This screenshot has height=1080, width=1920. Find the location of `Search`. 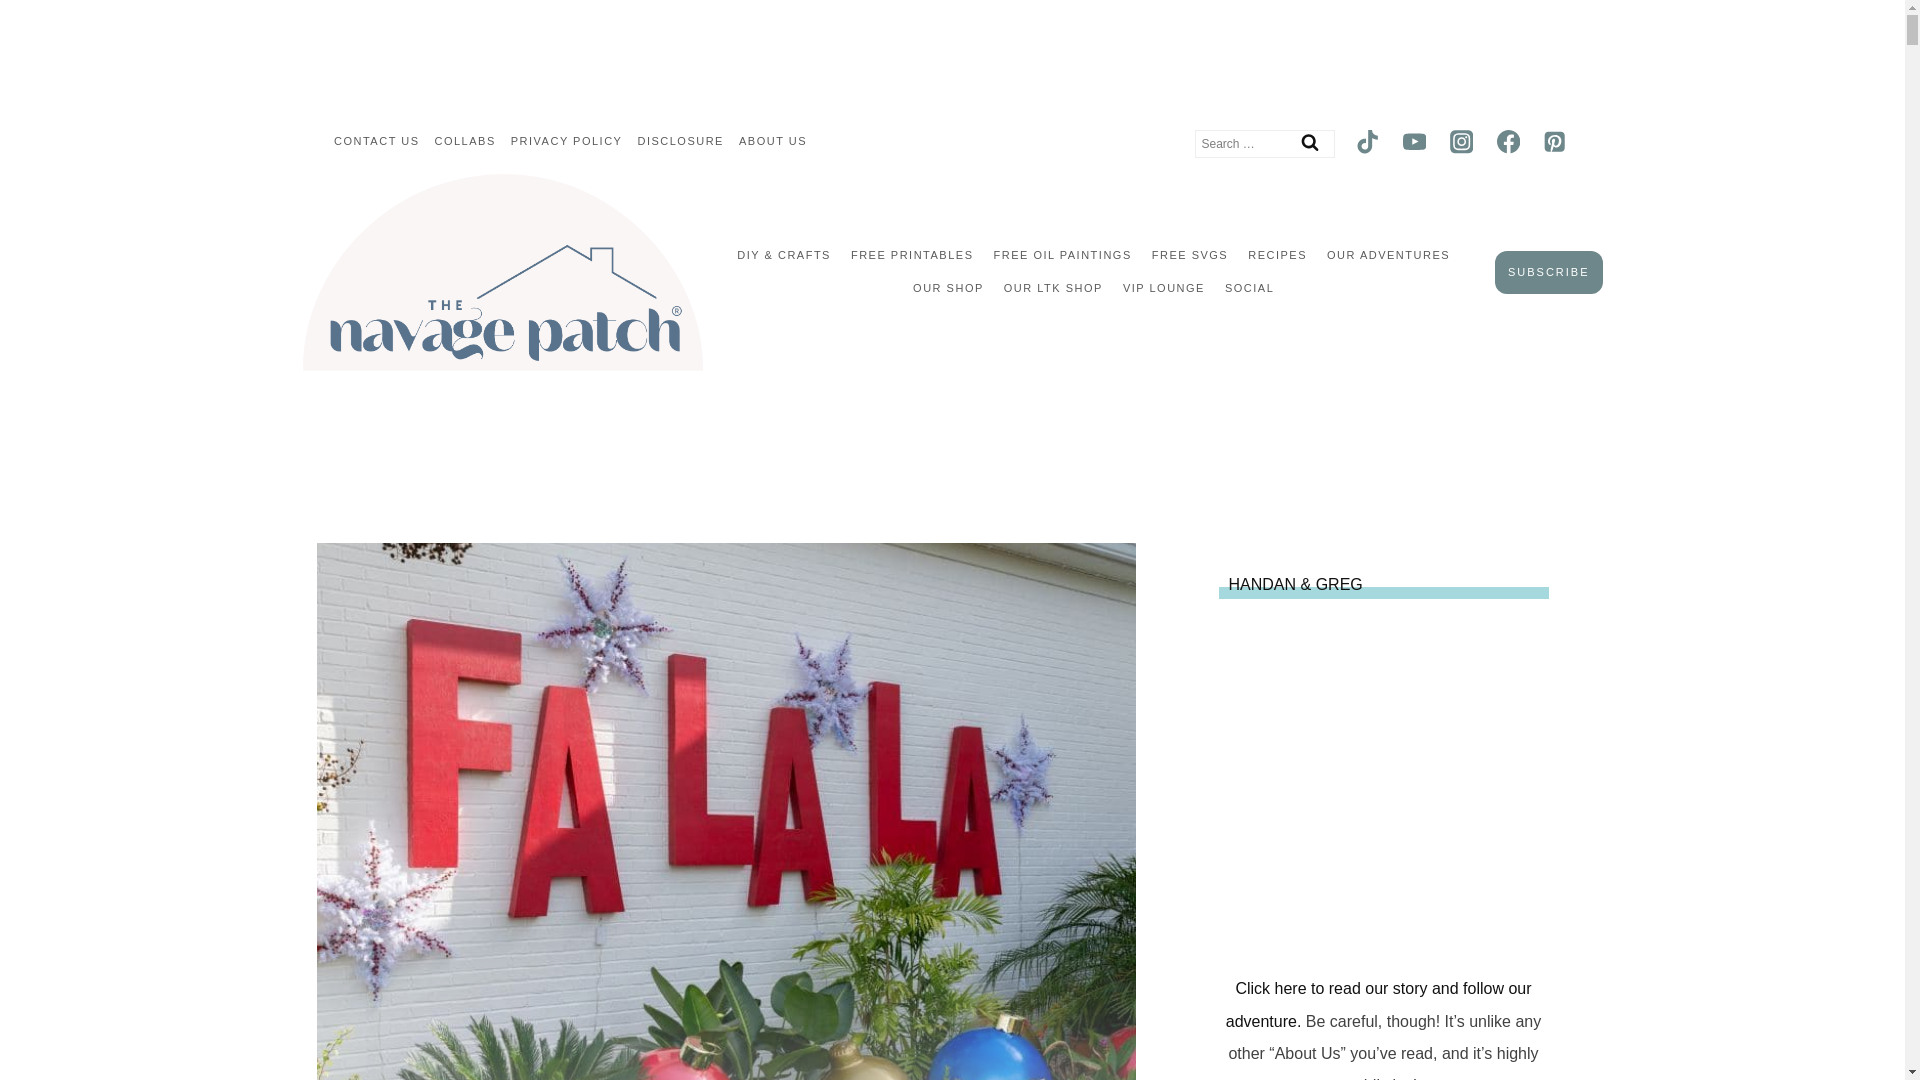

Search is located at coordinates (1309, 142).